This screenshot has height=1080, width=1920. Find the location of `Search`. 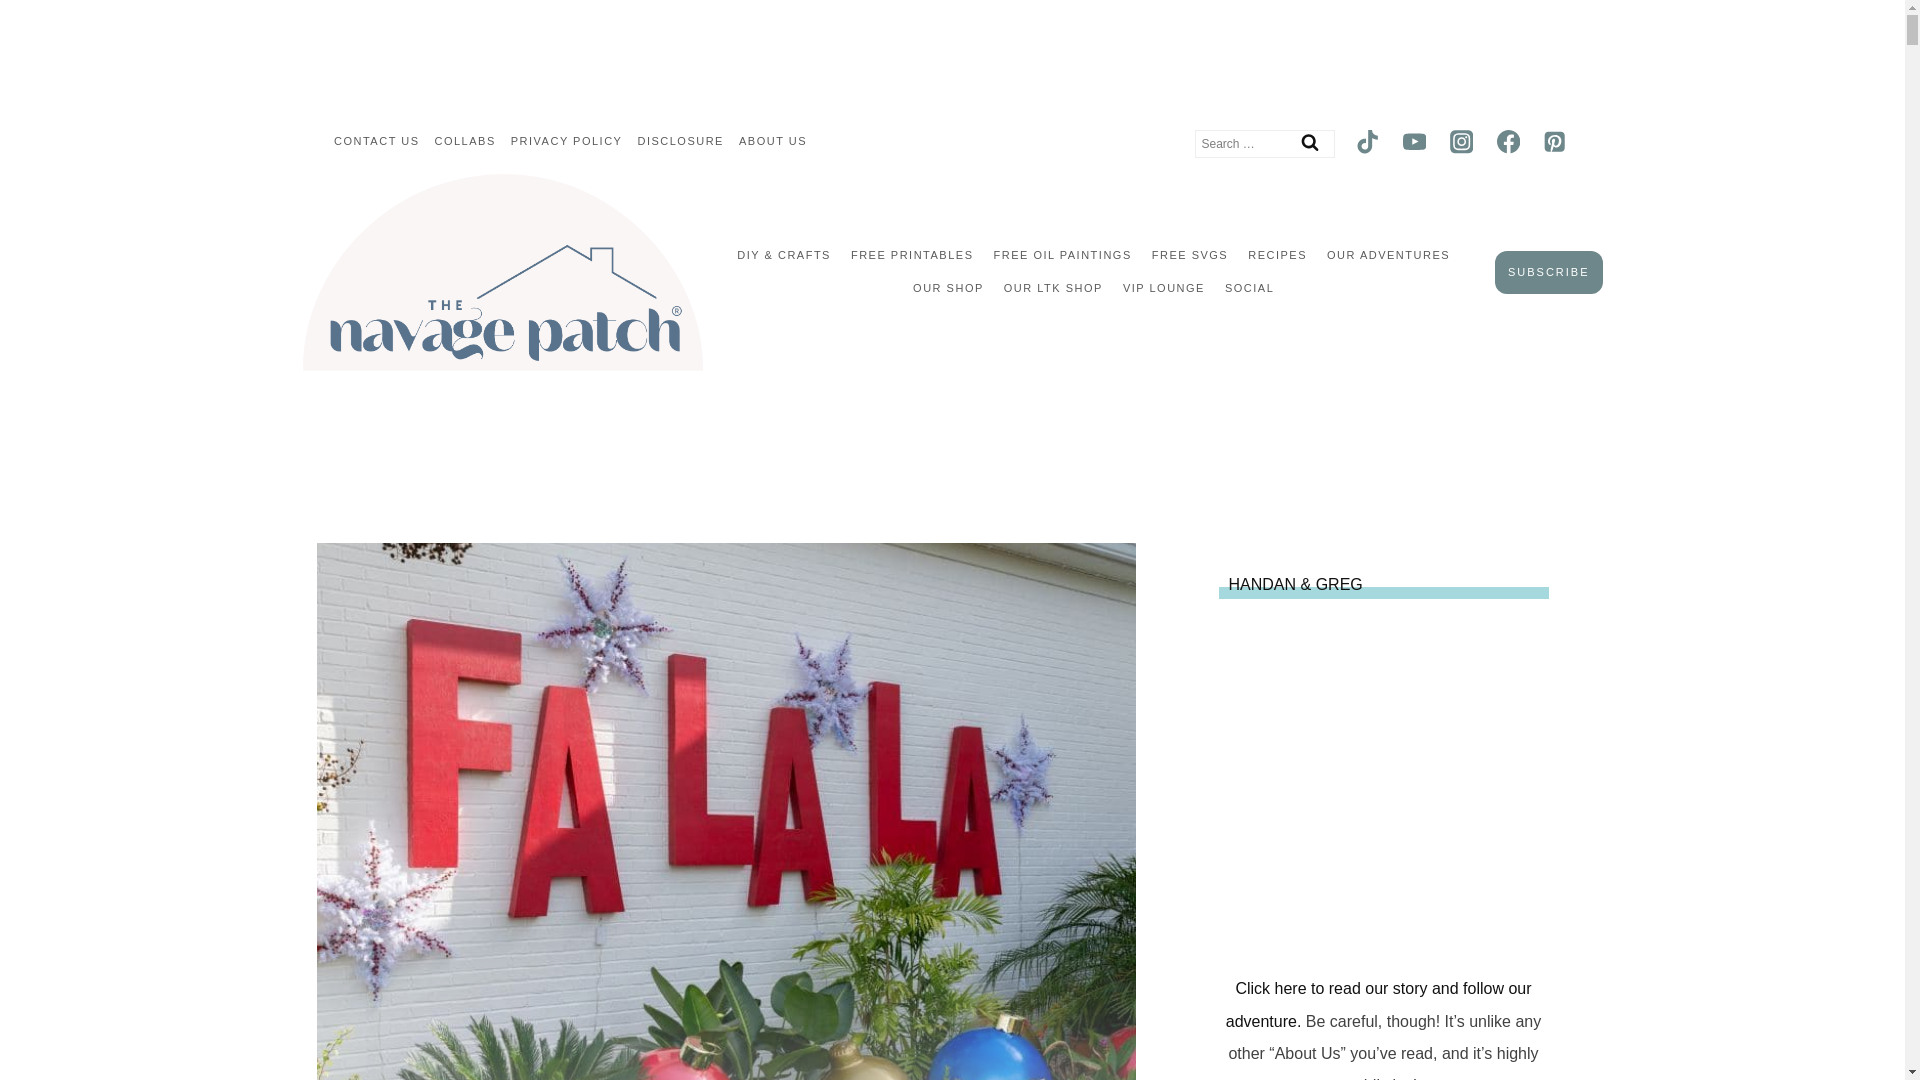

Search is located at coordinates (1309, 142).